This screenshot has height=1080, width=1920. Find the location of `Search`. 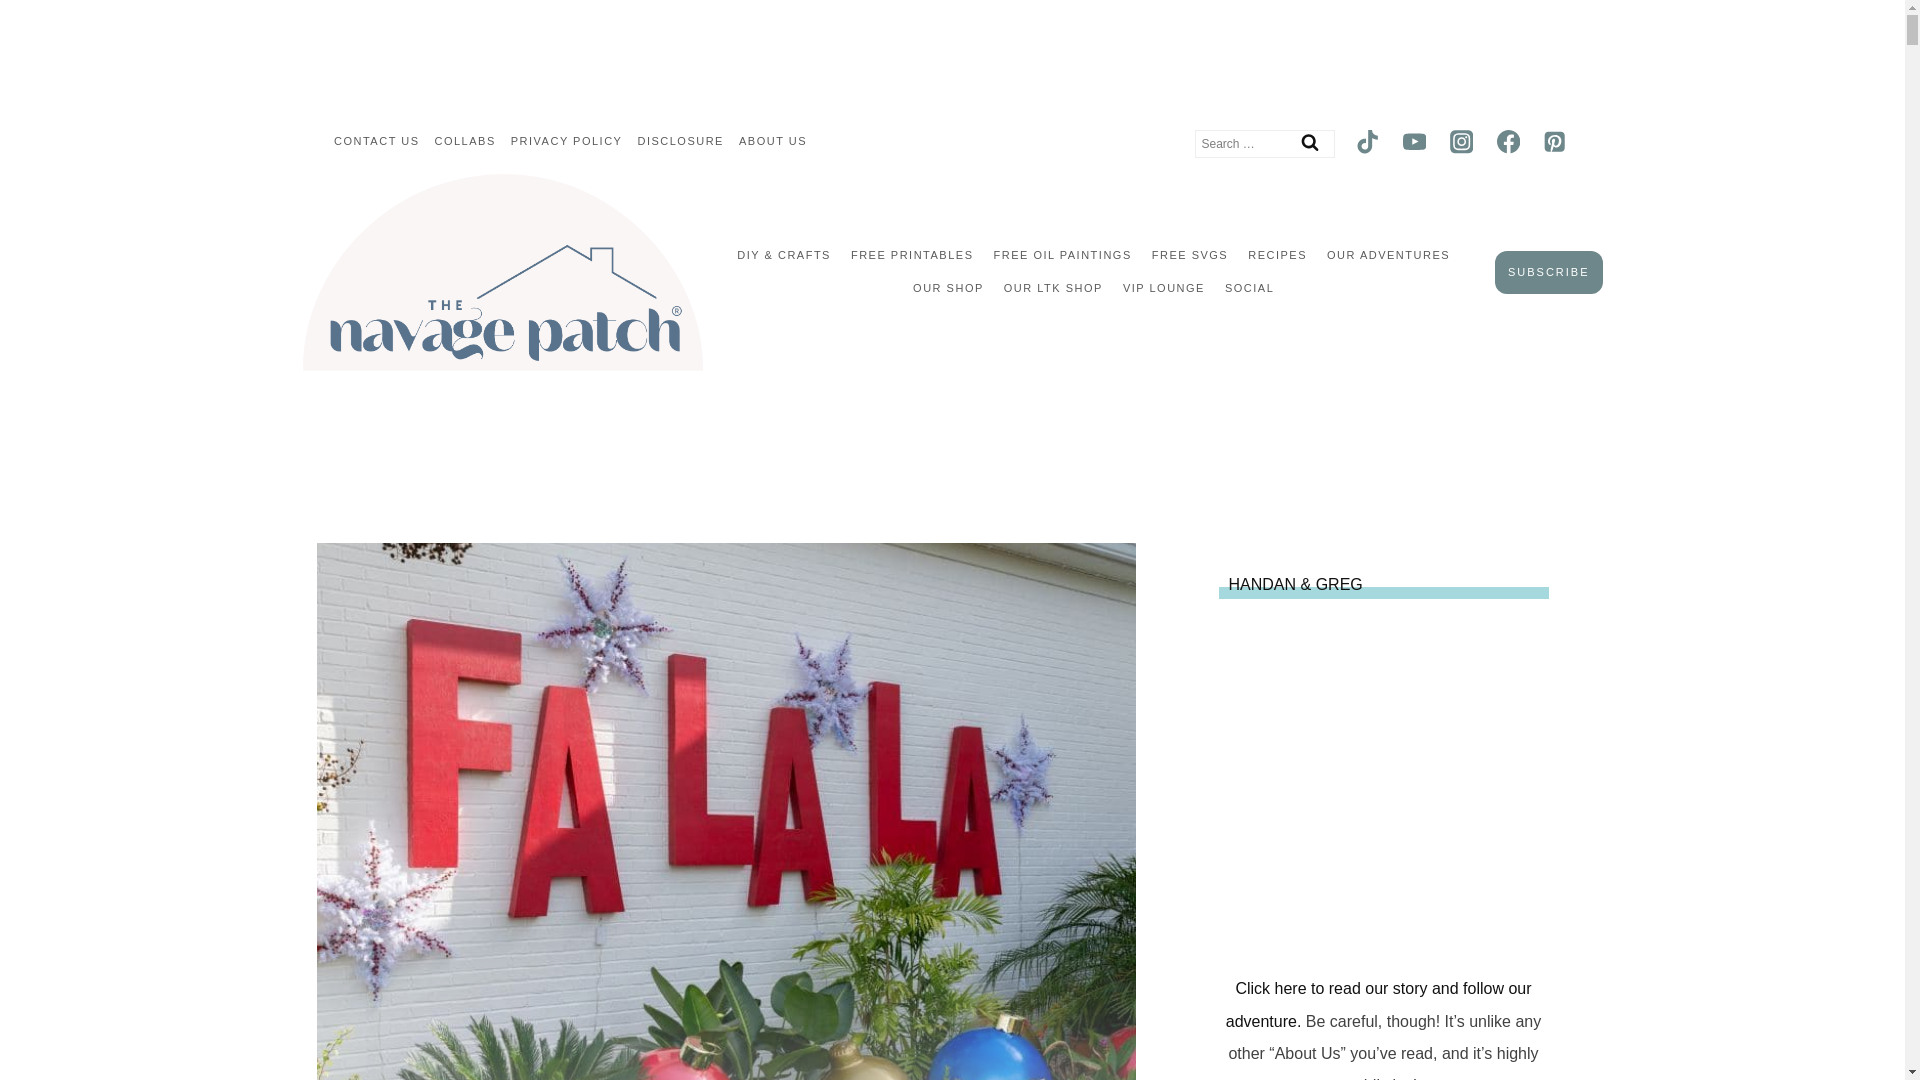

Search is located at coordinates (1309, 142).